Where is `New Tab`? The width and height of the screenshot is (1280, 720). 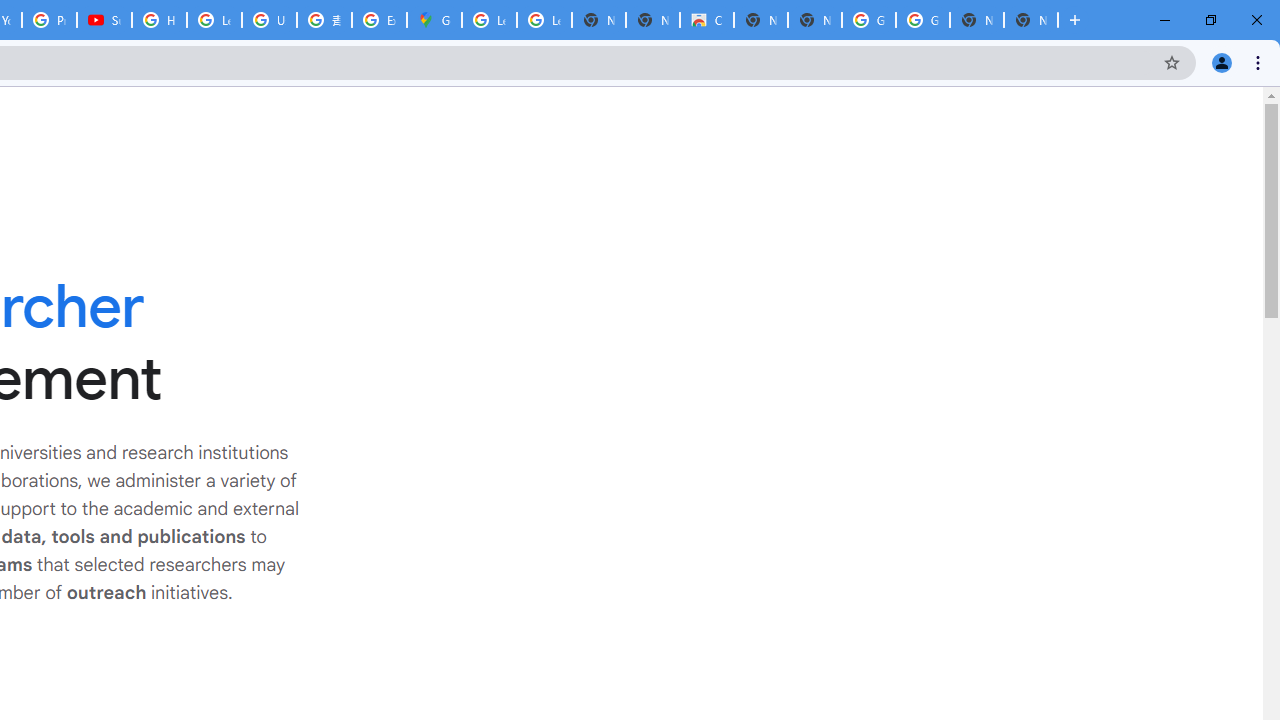
New Tab is located at coordinates (1030, 20).